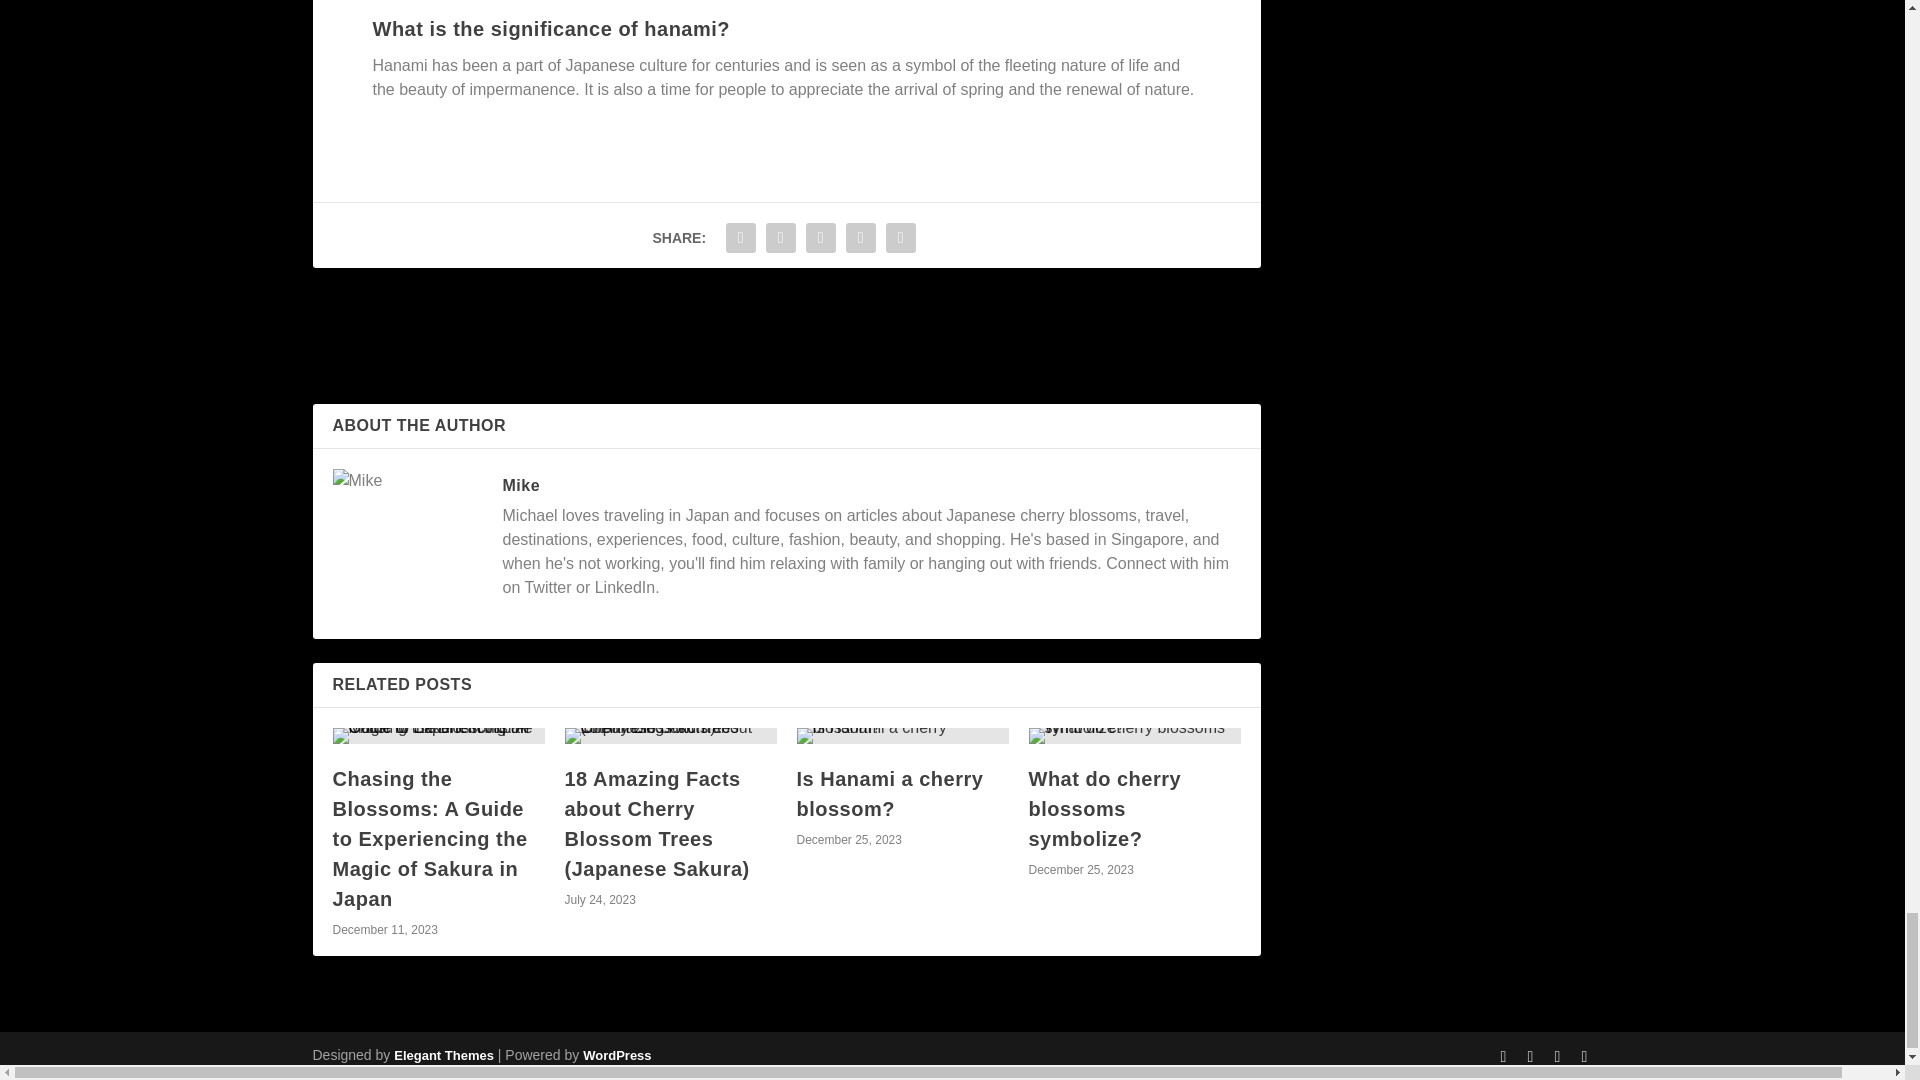  What do you see at coordinates (860, 238) in the screenshot?
I see `Share "What is hanami in Japanese?" via Email` at bounding box center [860, 238].